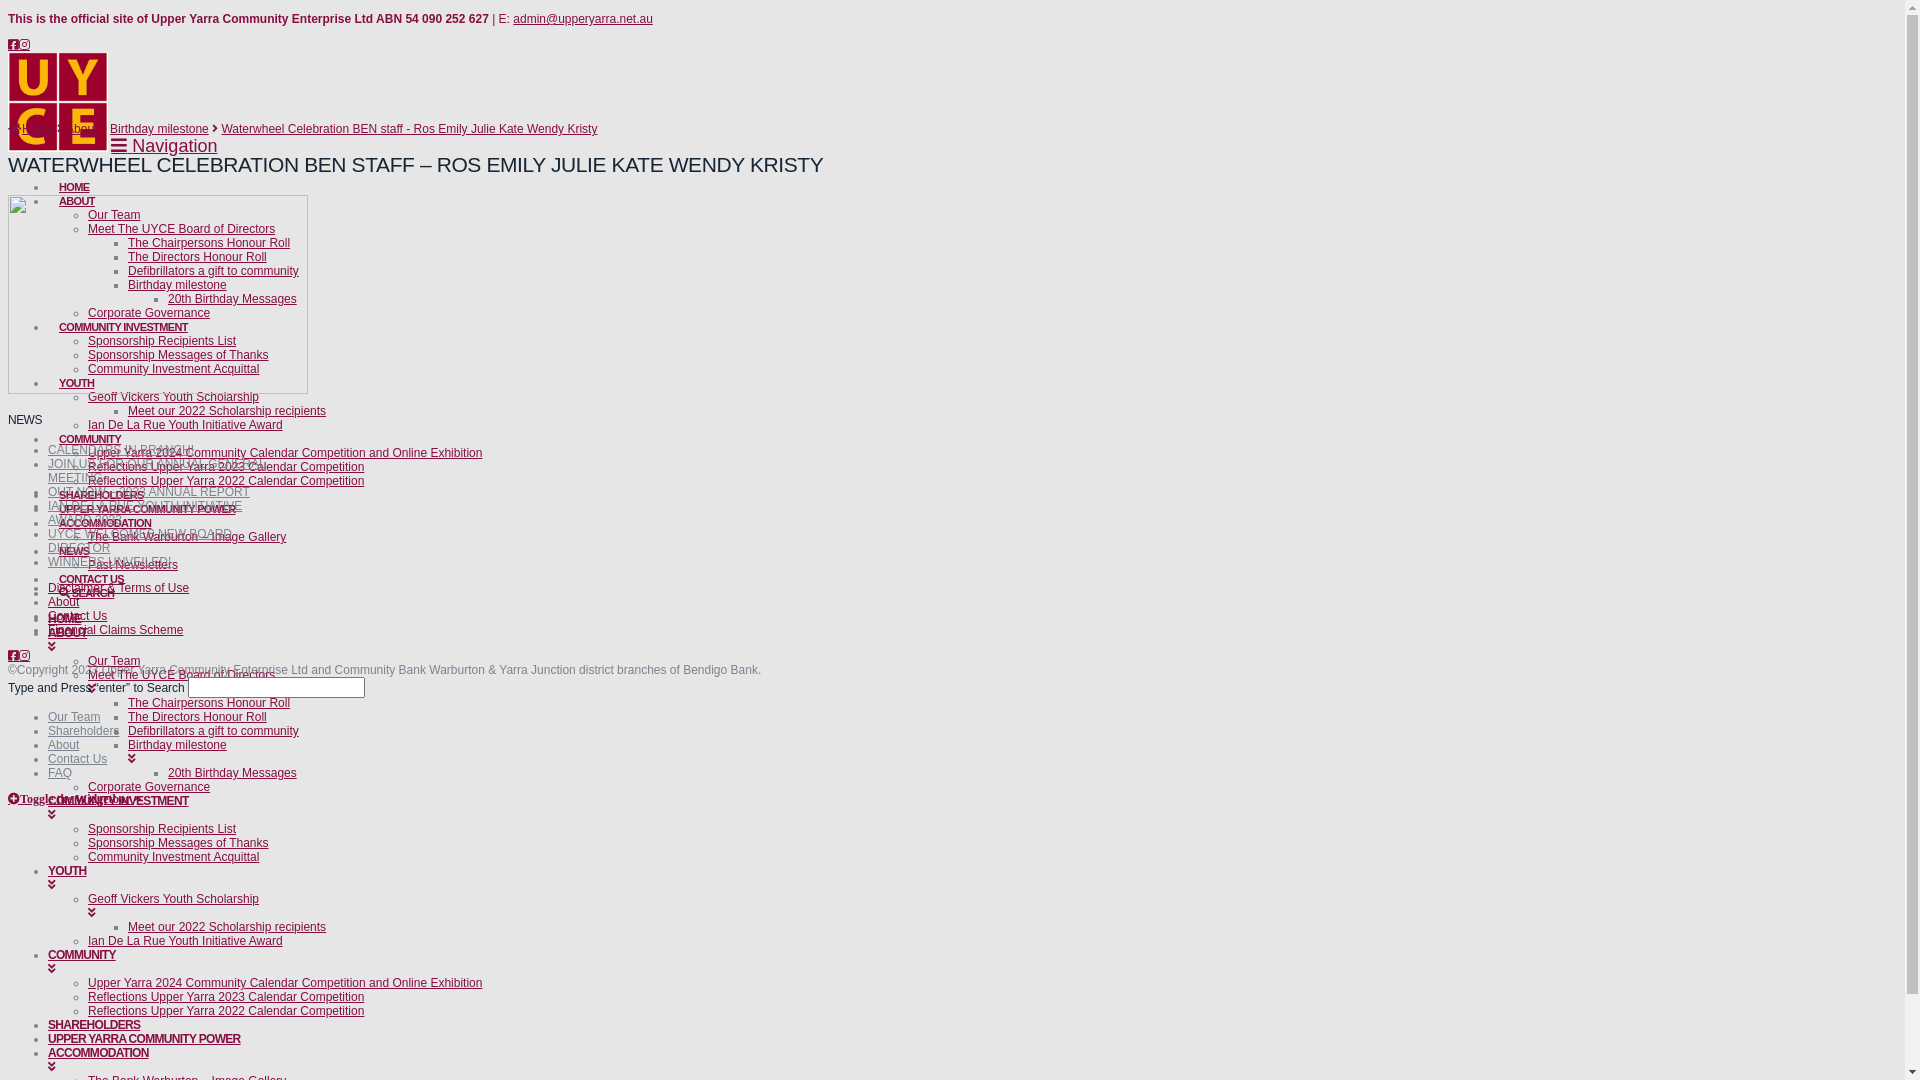 The height and width of the screenshot is (1080, 1920). Describe the element at coordinates (174, 857) in the screenshot. I see `Community Investment Acquittal` at that location.